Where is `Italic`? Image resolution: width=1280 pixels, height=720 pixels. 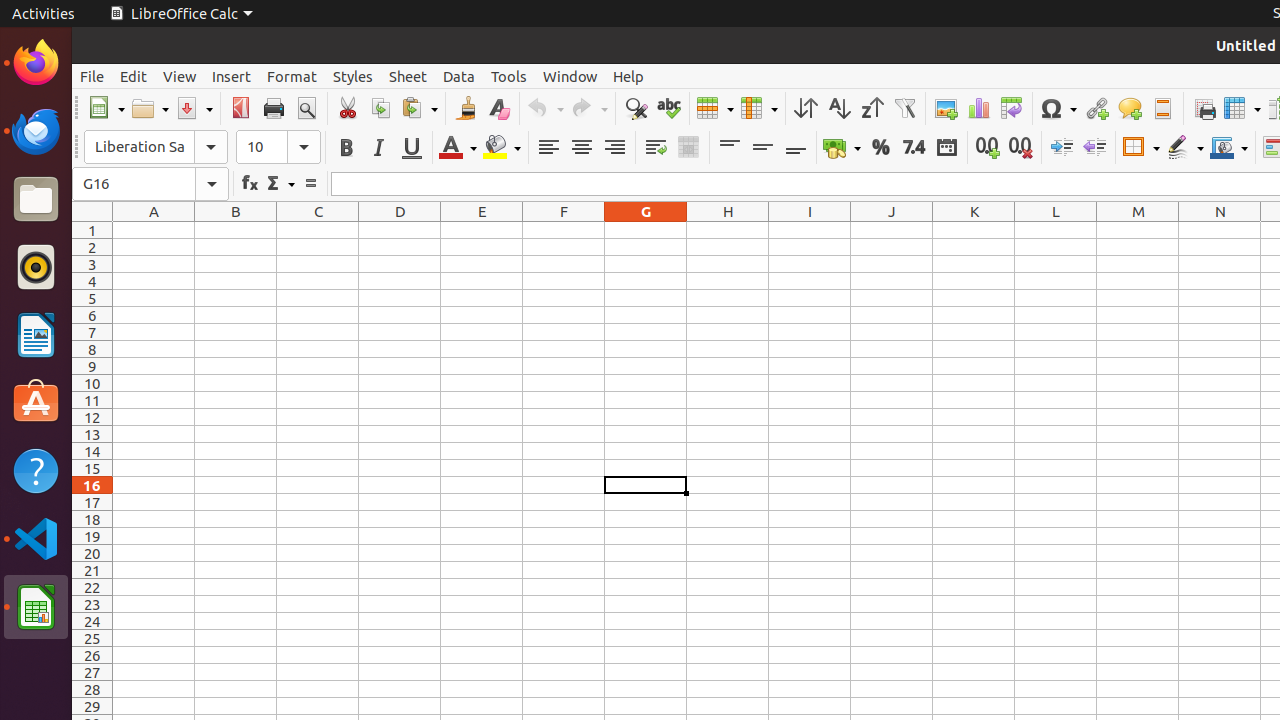 Italic is located at coordinates (378, 148).